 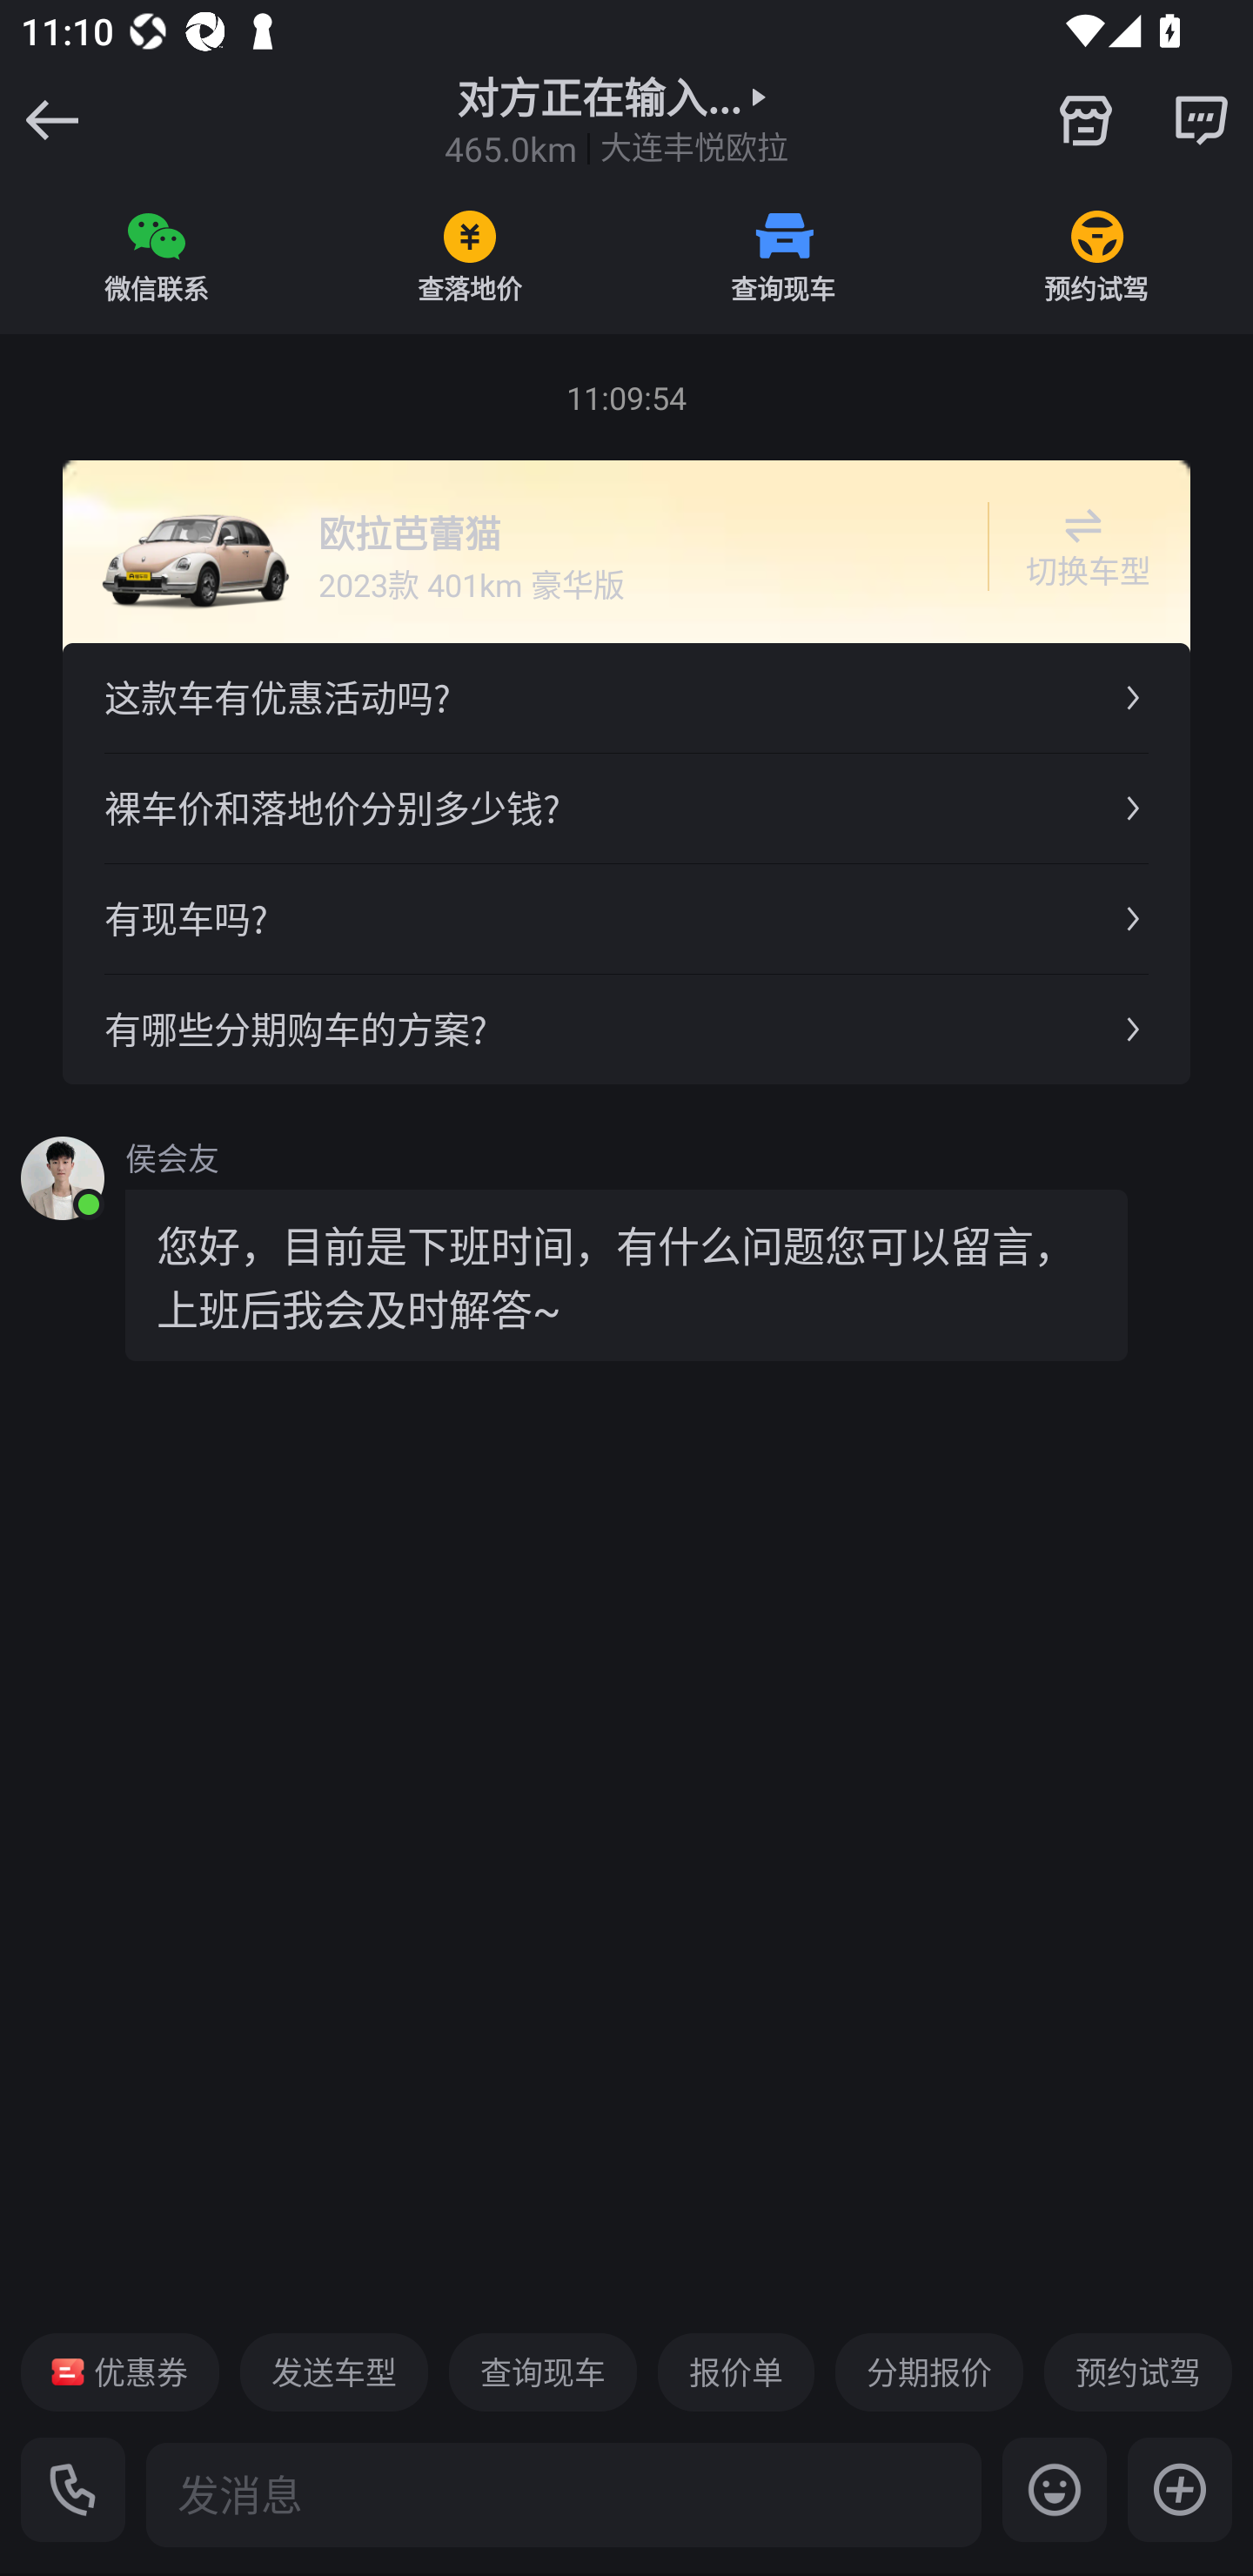 I want to click on 发送车型, so click(x=334, y=2372).